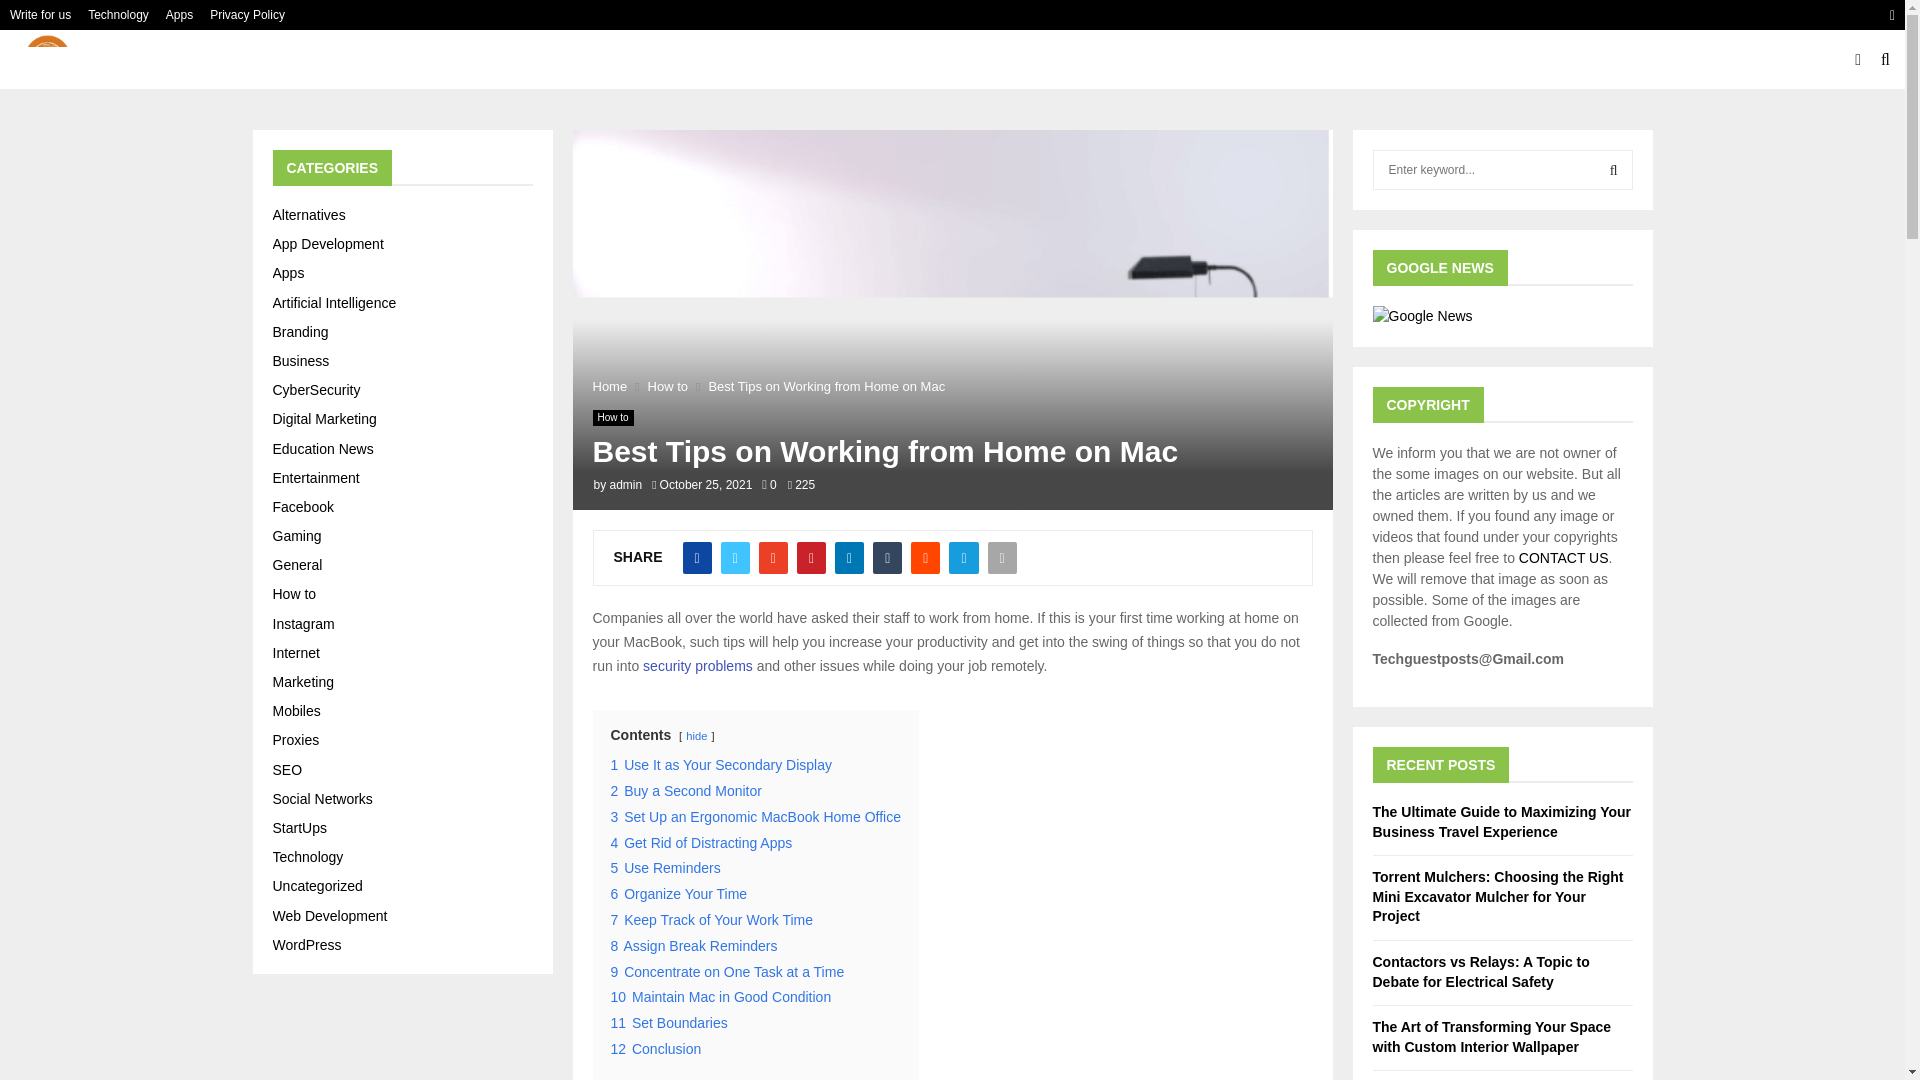 This screenshot has height=1080, width=1920. Describe the element at coordinates (118, 15) in the screenshot. I see `Technology` at that location.